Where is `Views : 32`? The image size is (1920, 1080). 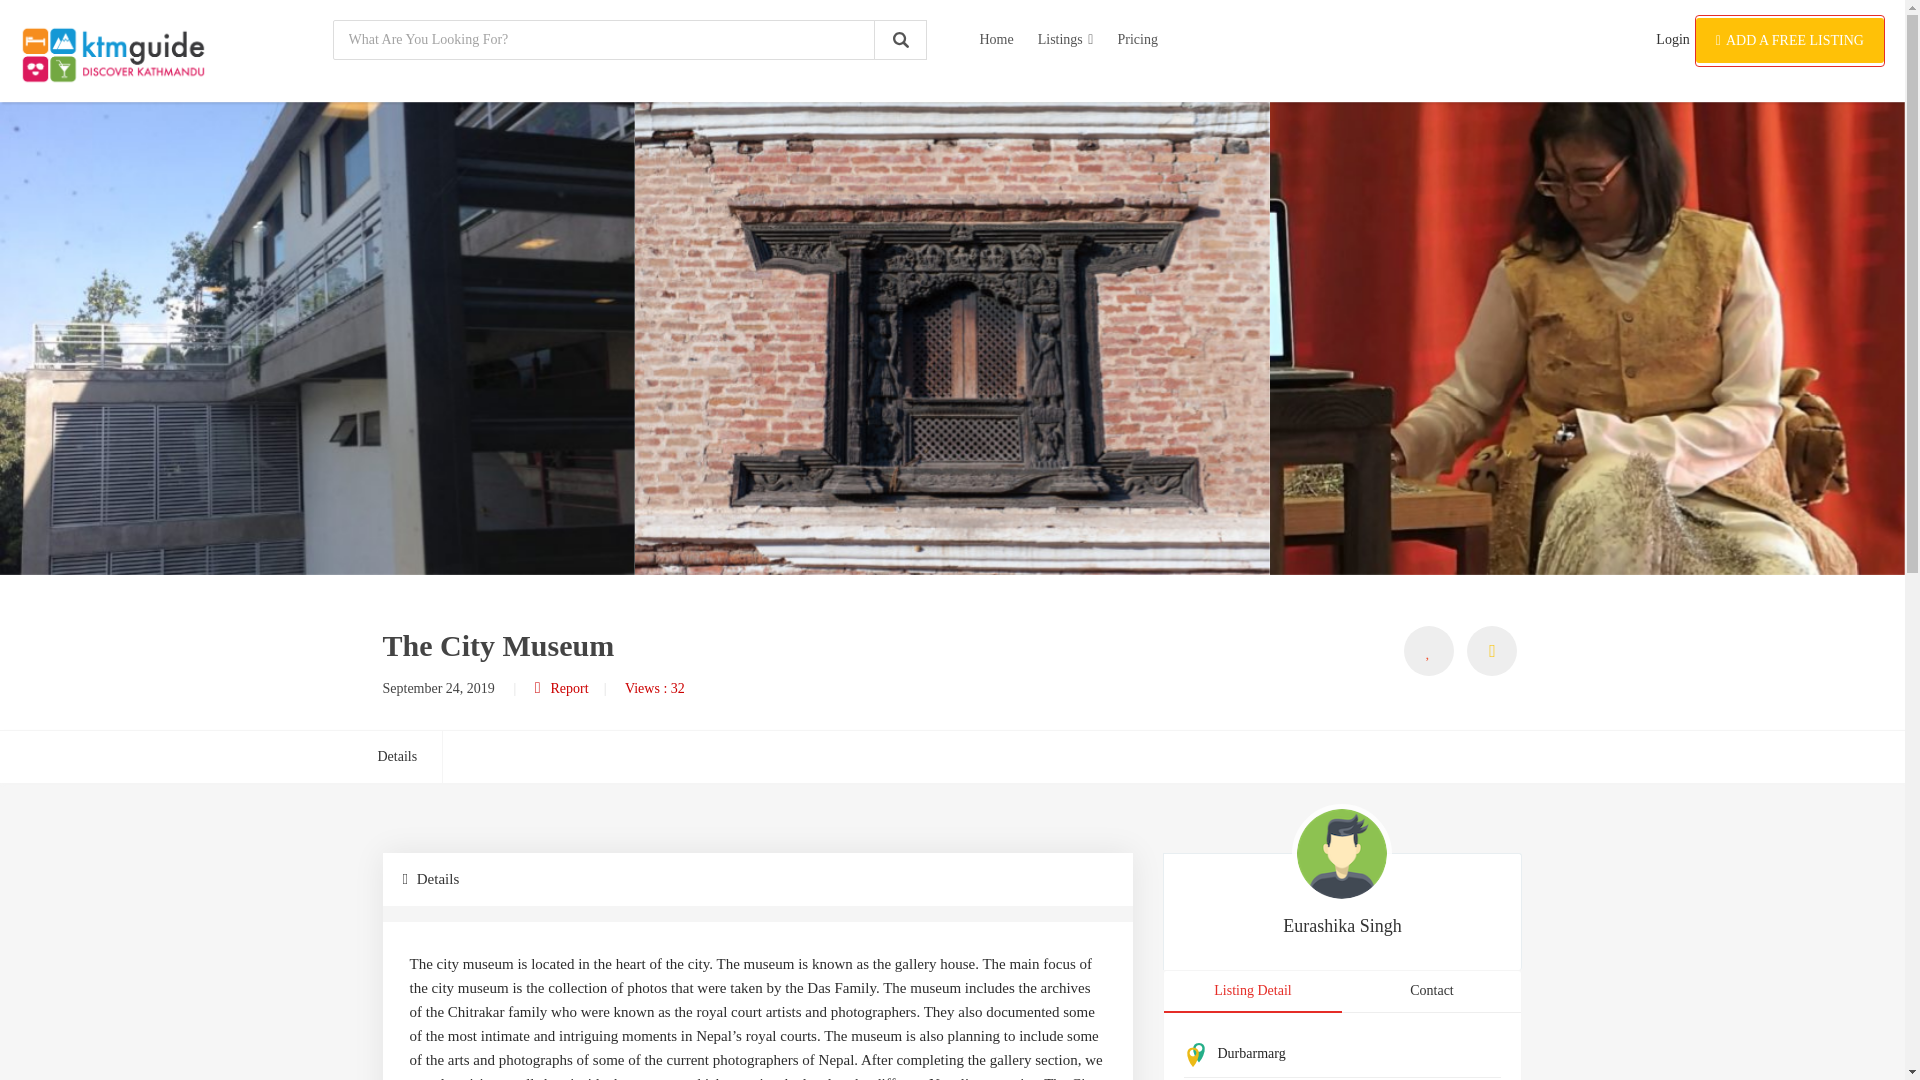 Views : 32 is located at coordinates (655, 688).